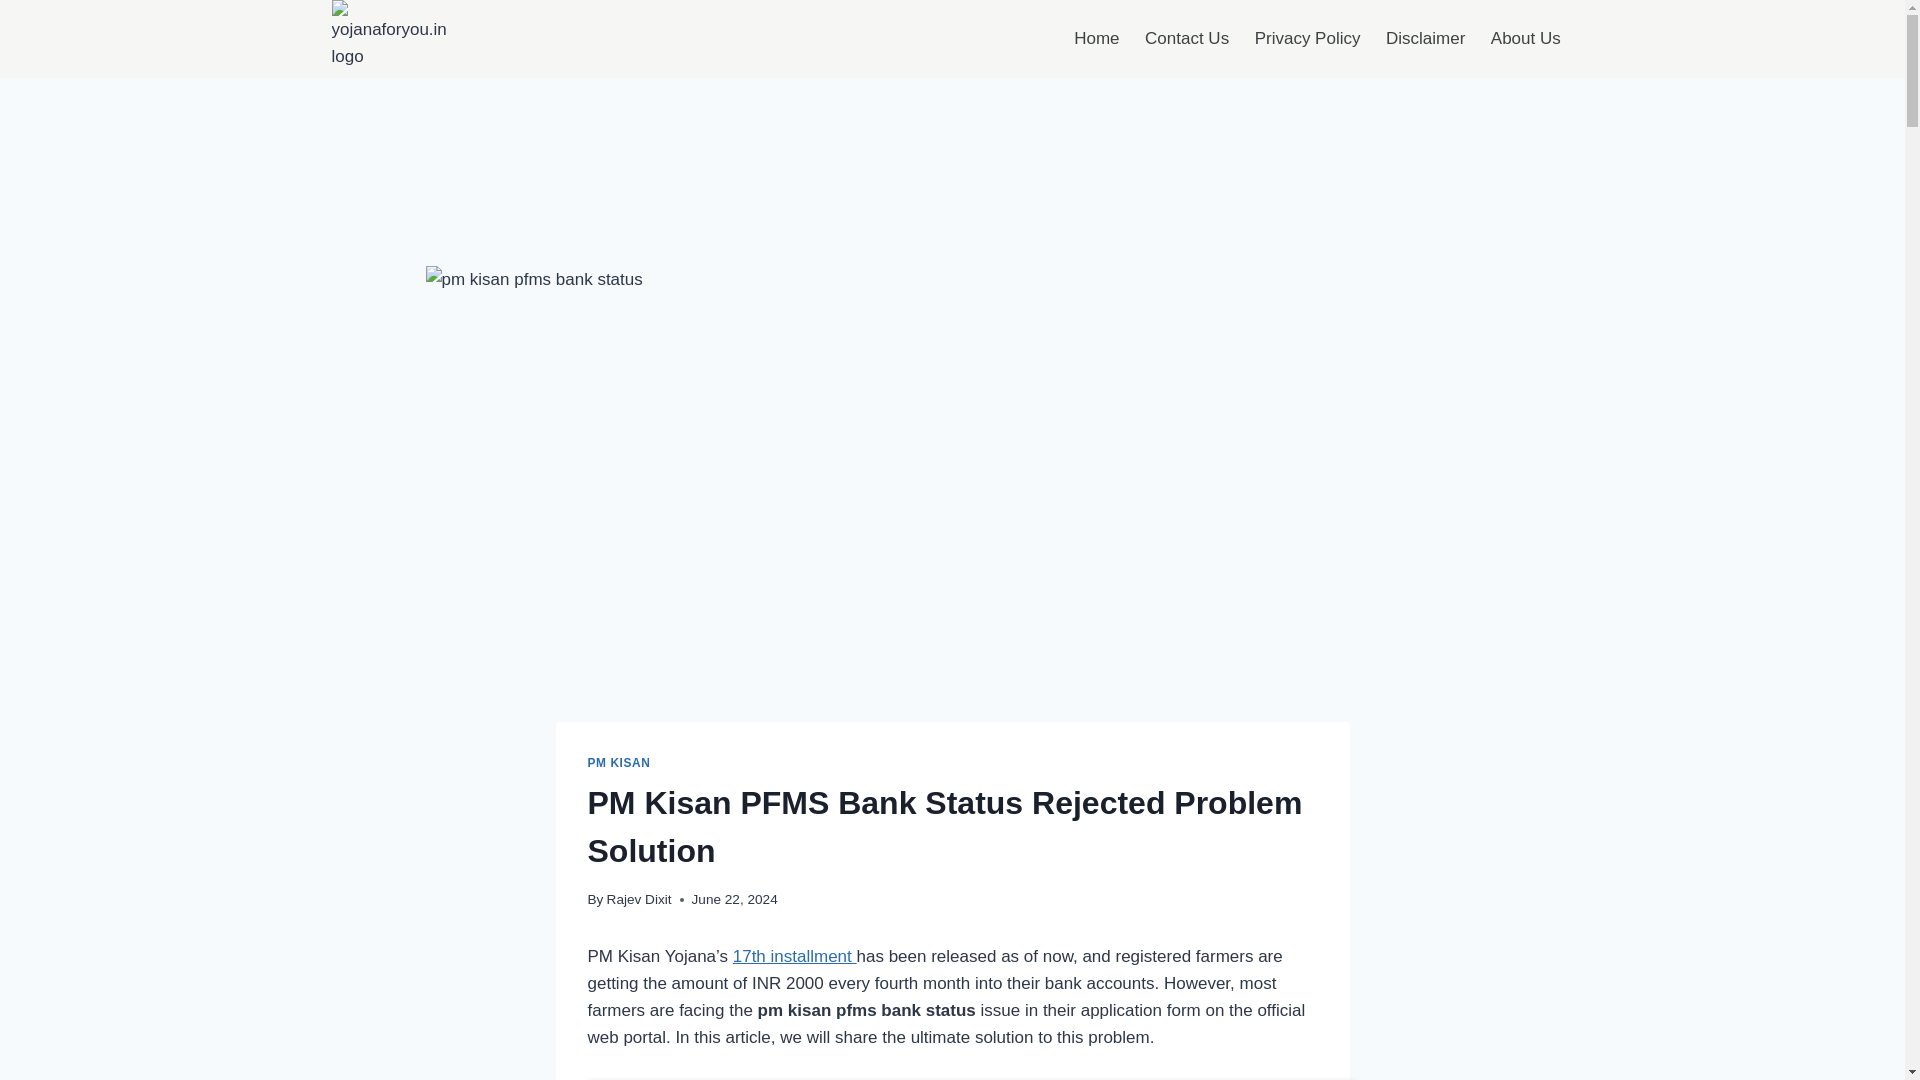 This screenshot has height=1080, width=1920. What do you see at coordinates (1096, 38) in the screenshot?
I see `Home` at bounding box center [1096, 38].